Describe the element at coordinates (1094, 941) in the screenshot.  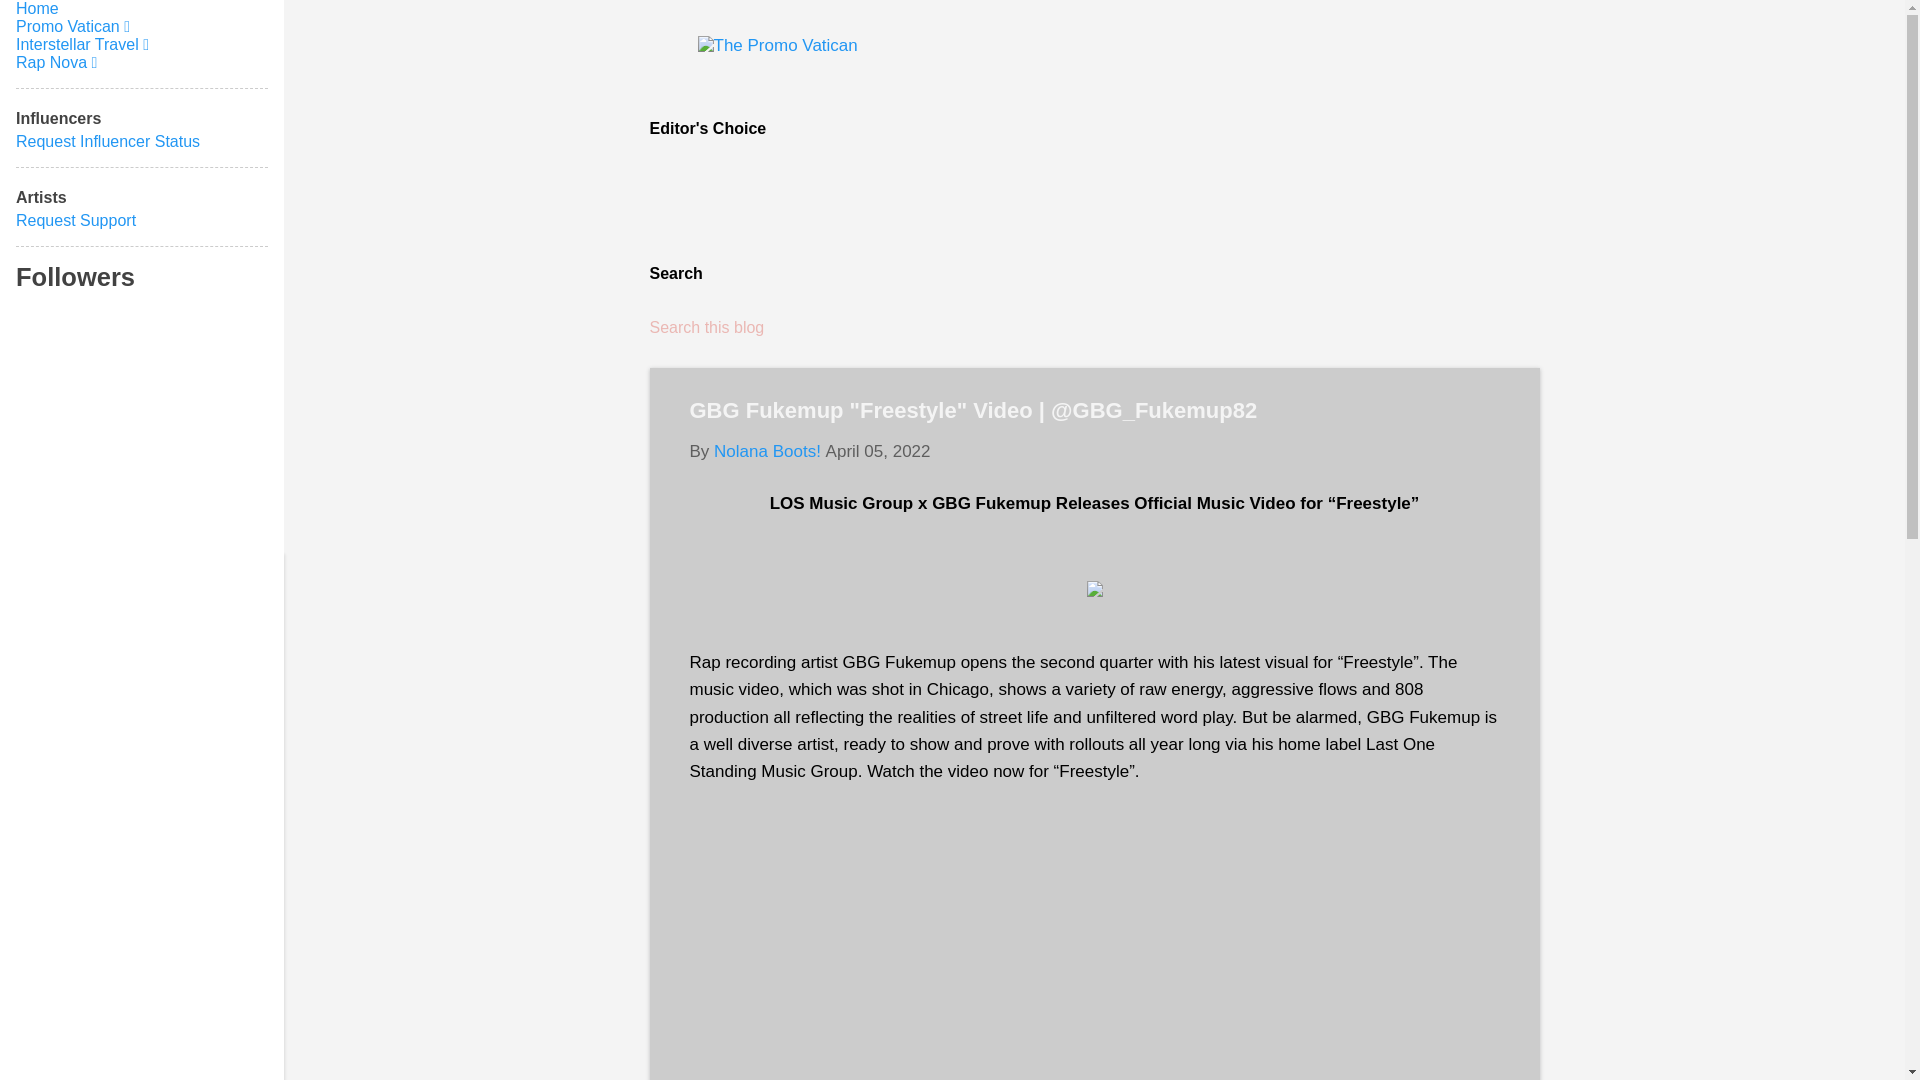
I see `YouTube video player` at that location.